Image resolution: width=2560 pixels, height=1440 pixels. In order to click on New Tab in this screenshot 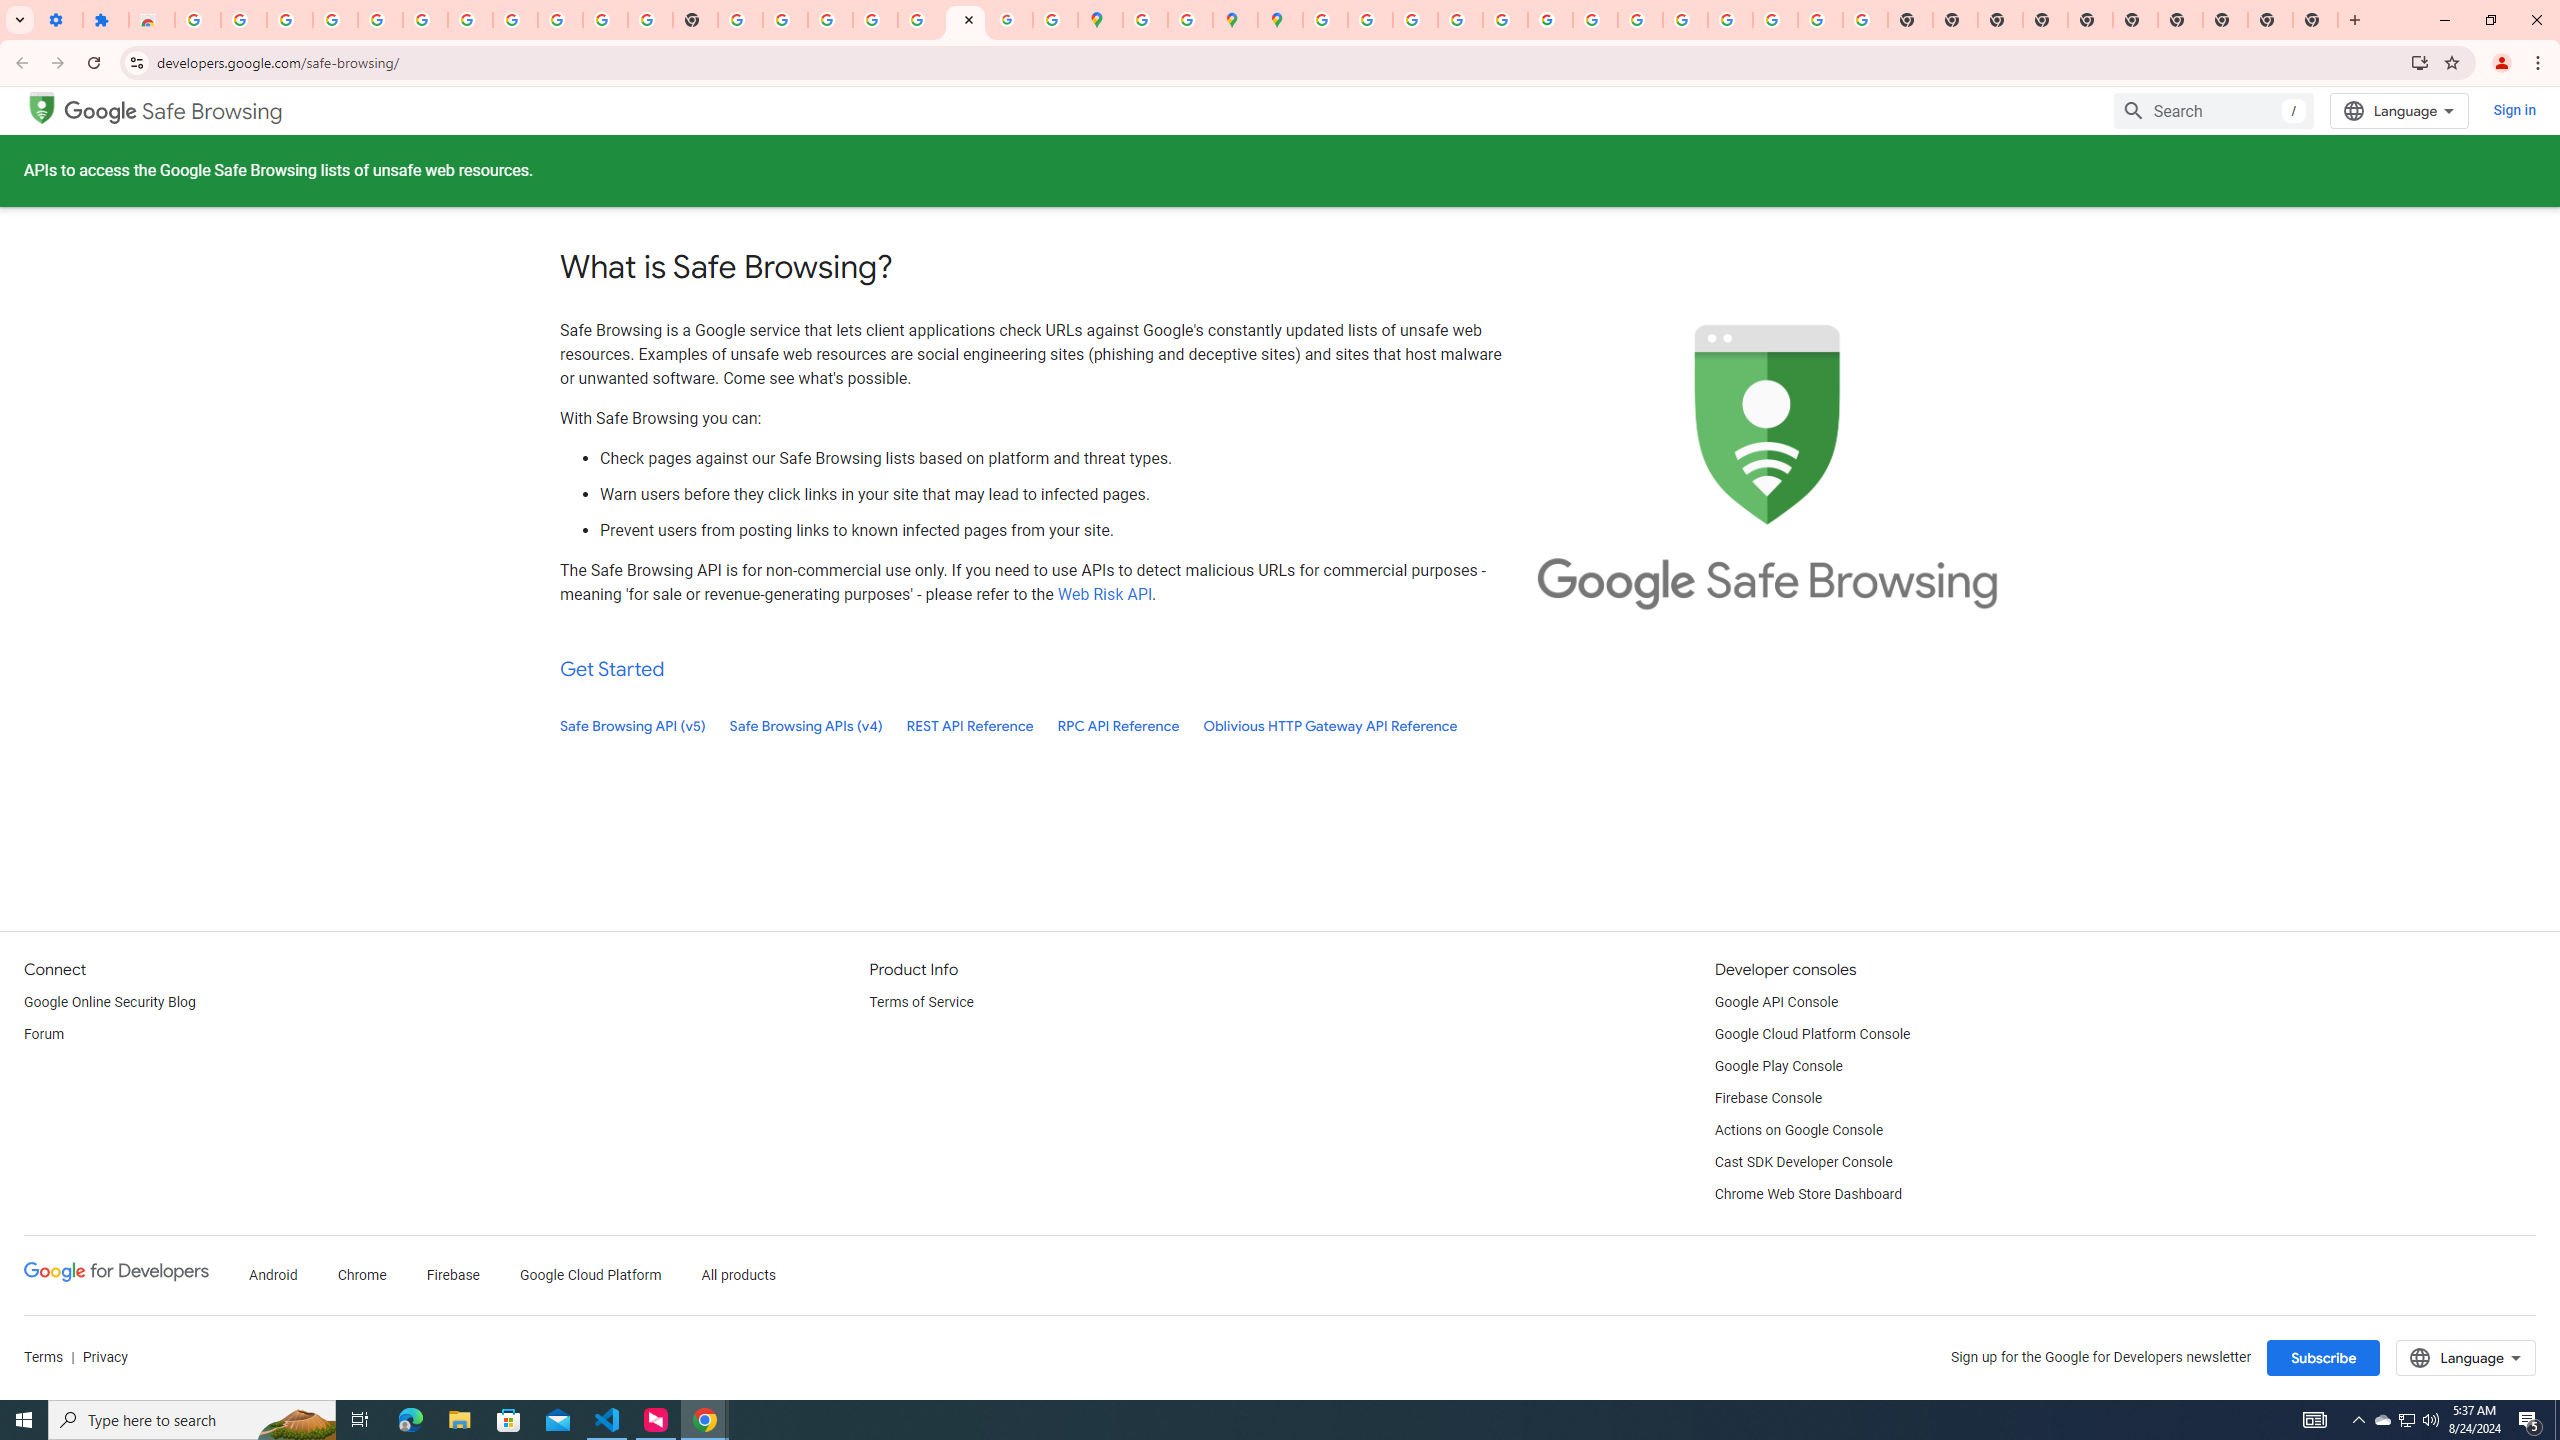, I will do `click(2045, 20)`.